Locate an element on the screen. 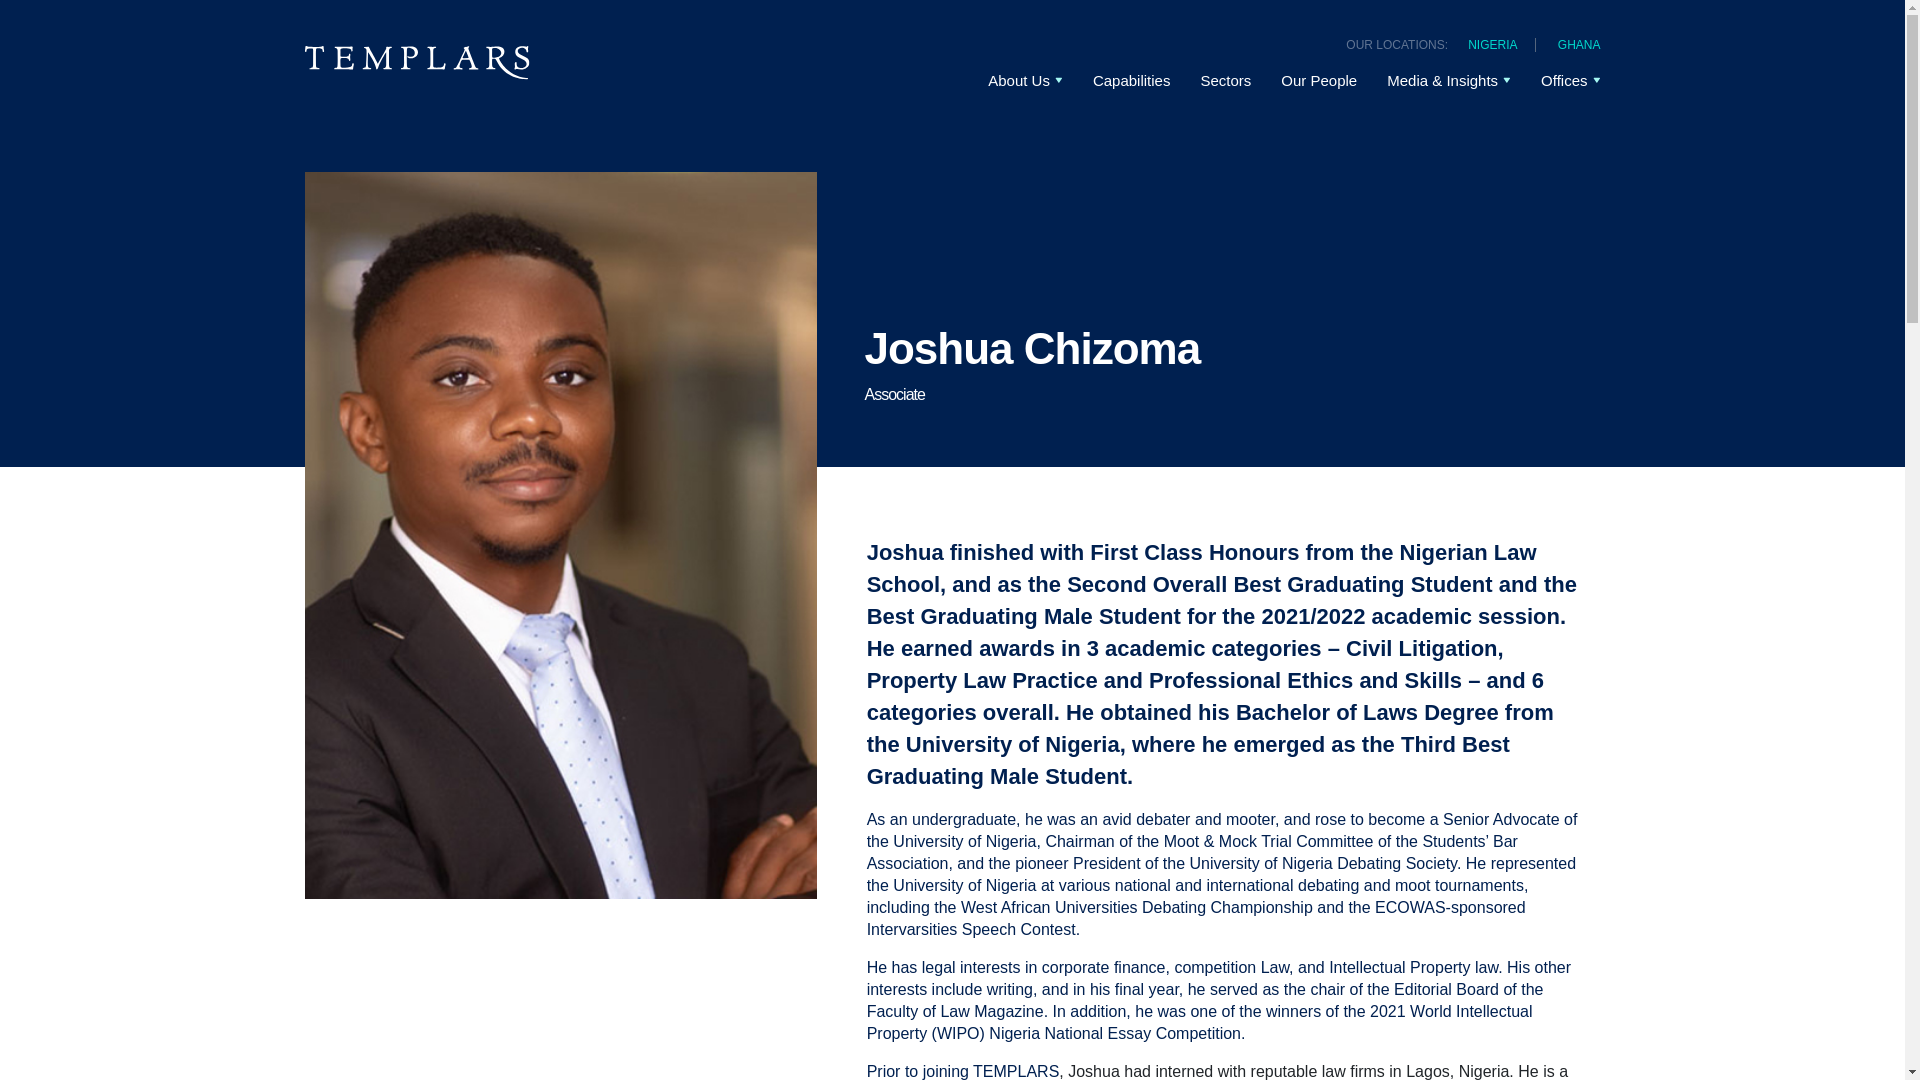  Offices is located at coordinates (1564, 78).